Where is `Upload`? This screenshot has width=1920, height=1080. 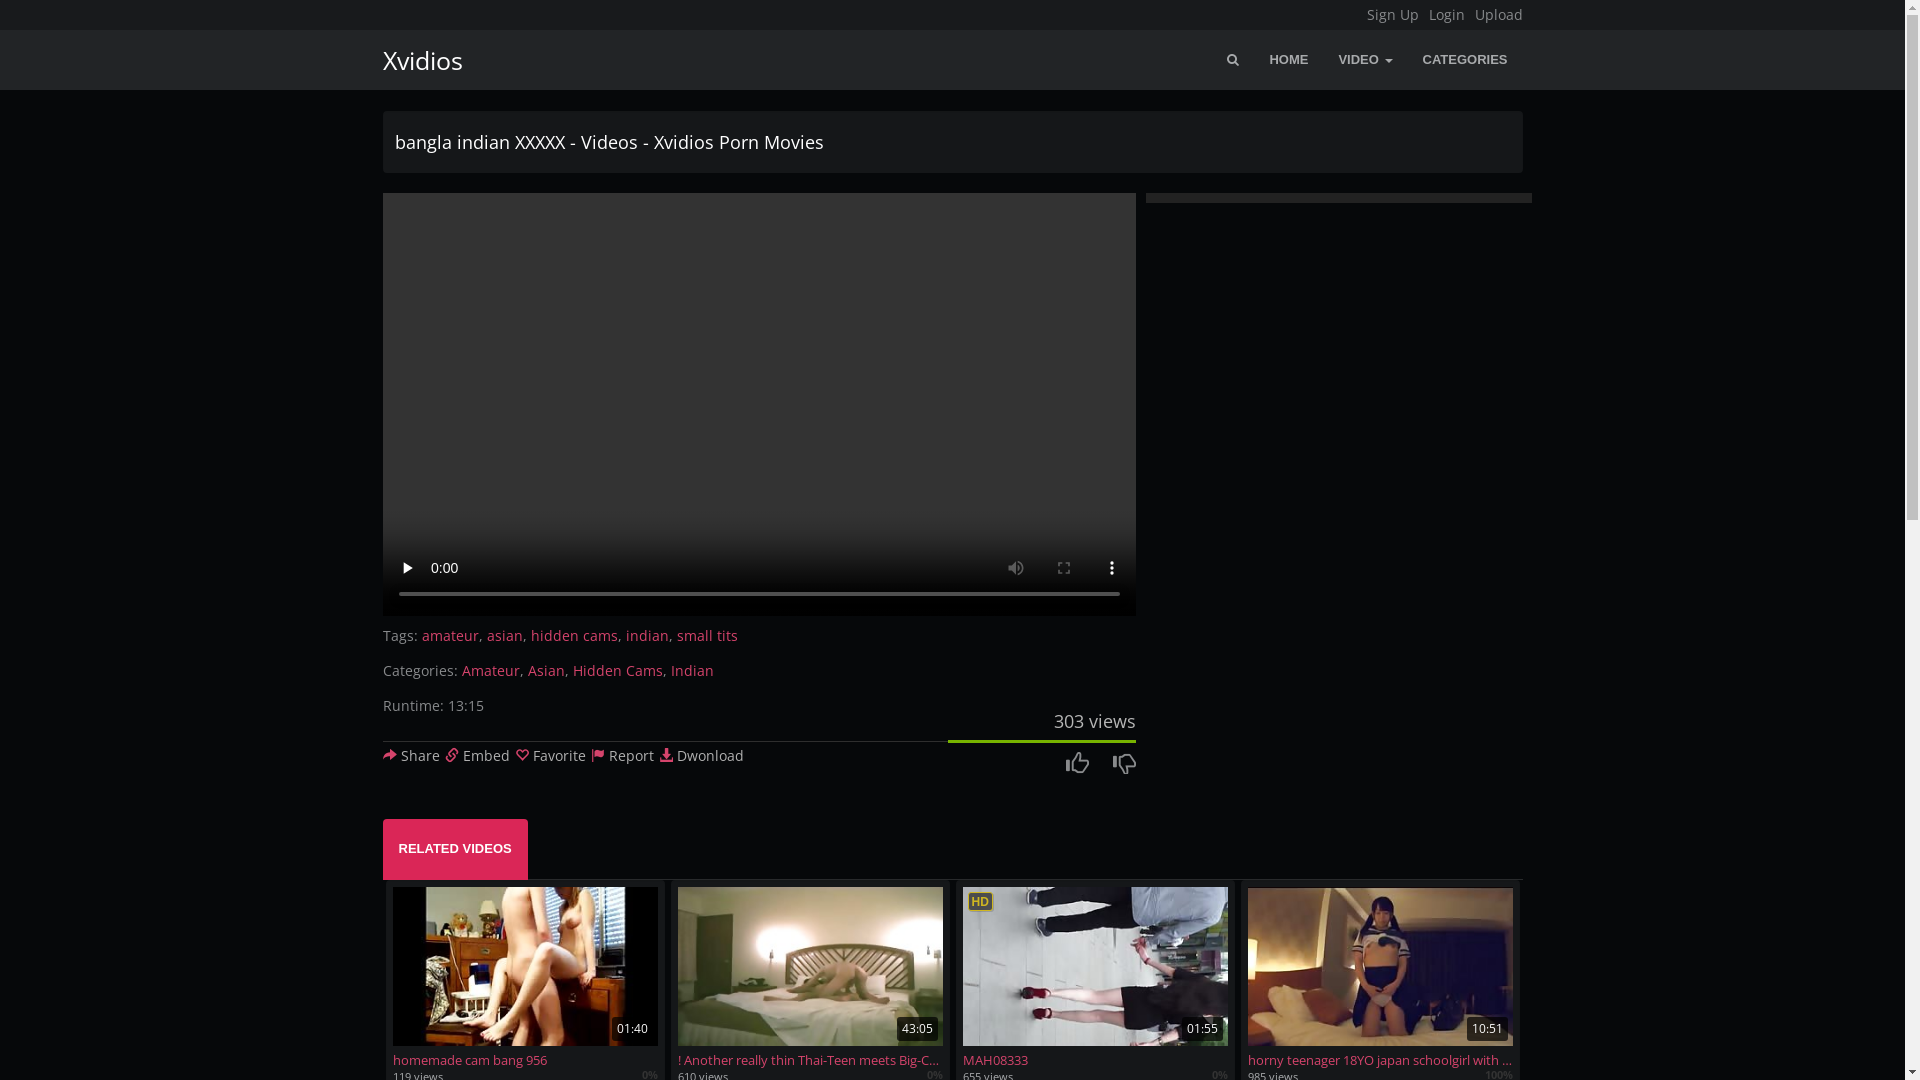
Upload is located at coordinates (1498, 15).